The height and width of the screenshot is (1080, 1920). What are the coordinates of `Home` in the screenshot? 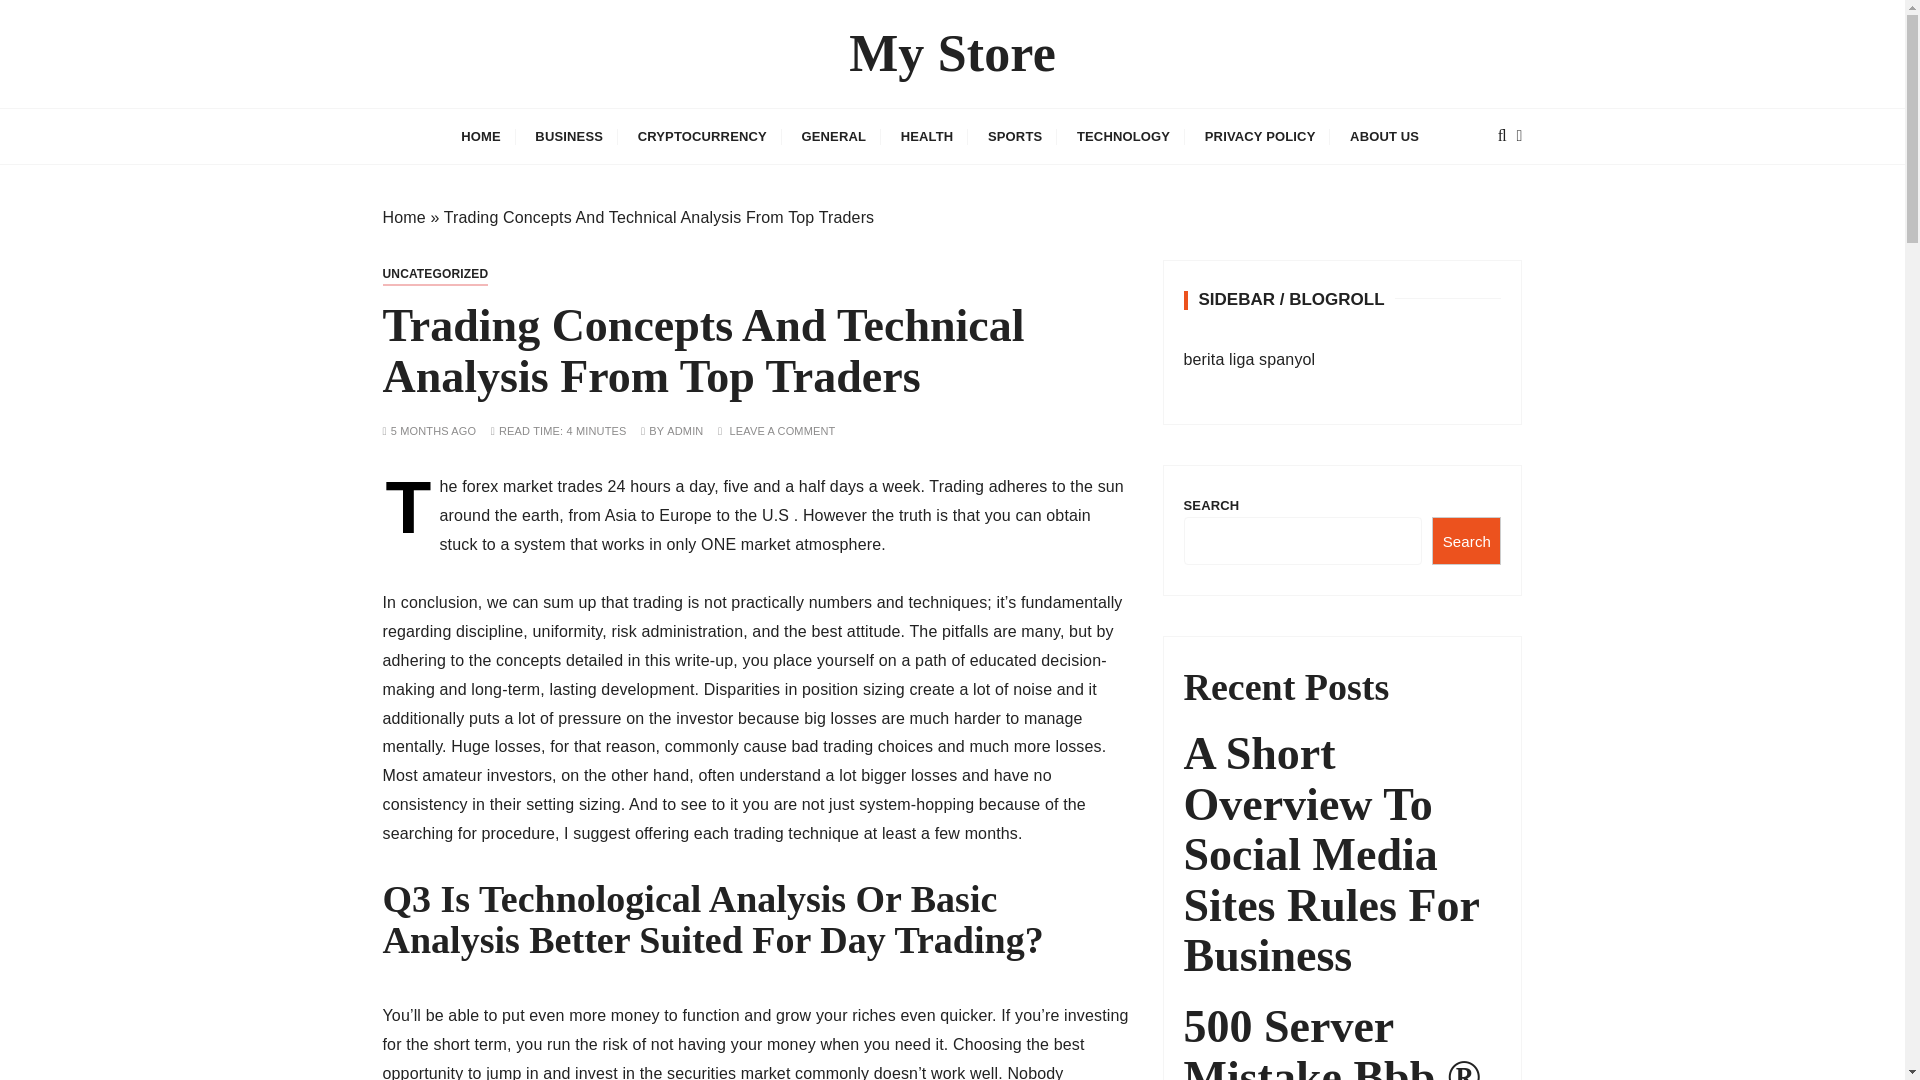 It's located at (403, 217).